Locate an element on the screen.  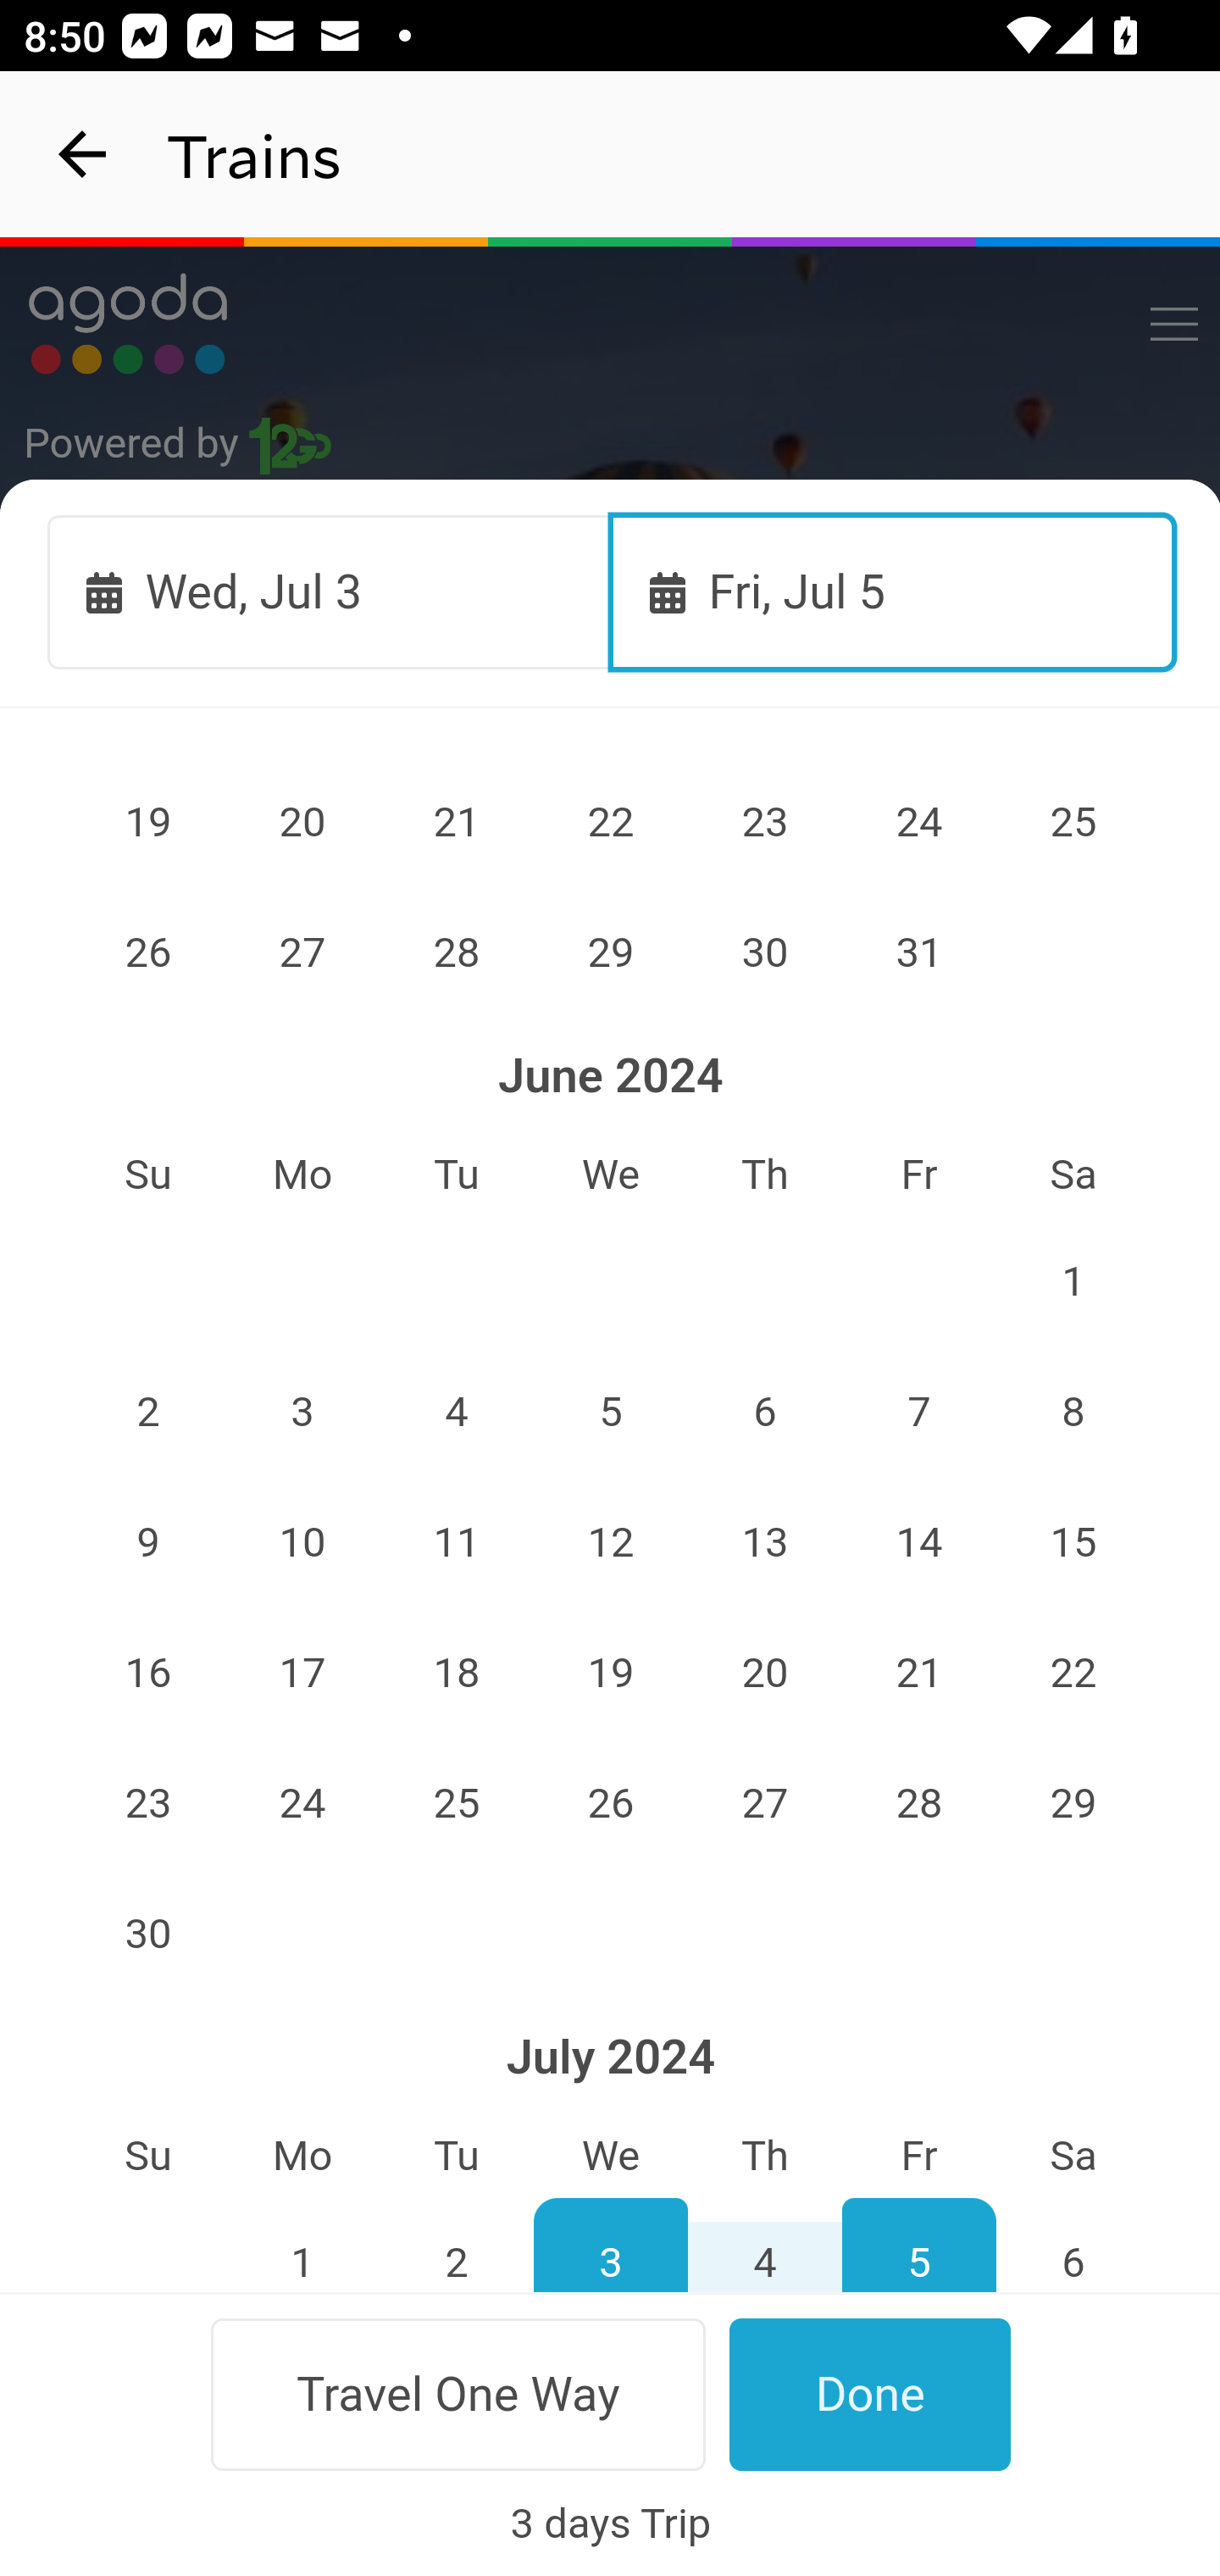
22 is located at coordinates (1074, 1673).